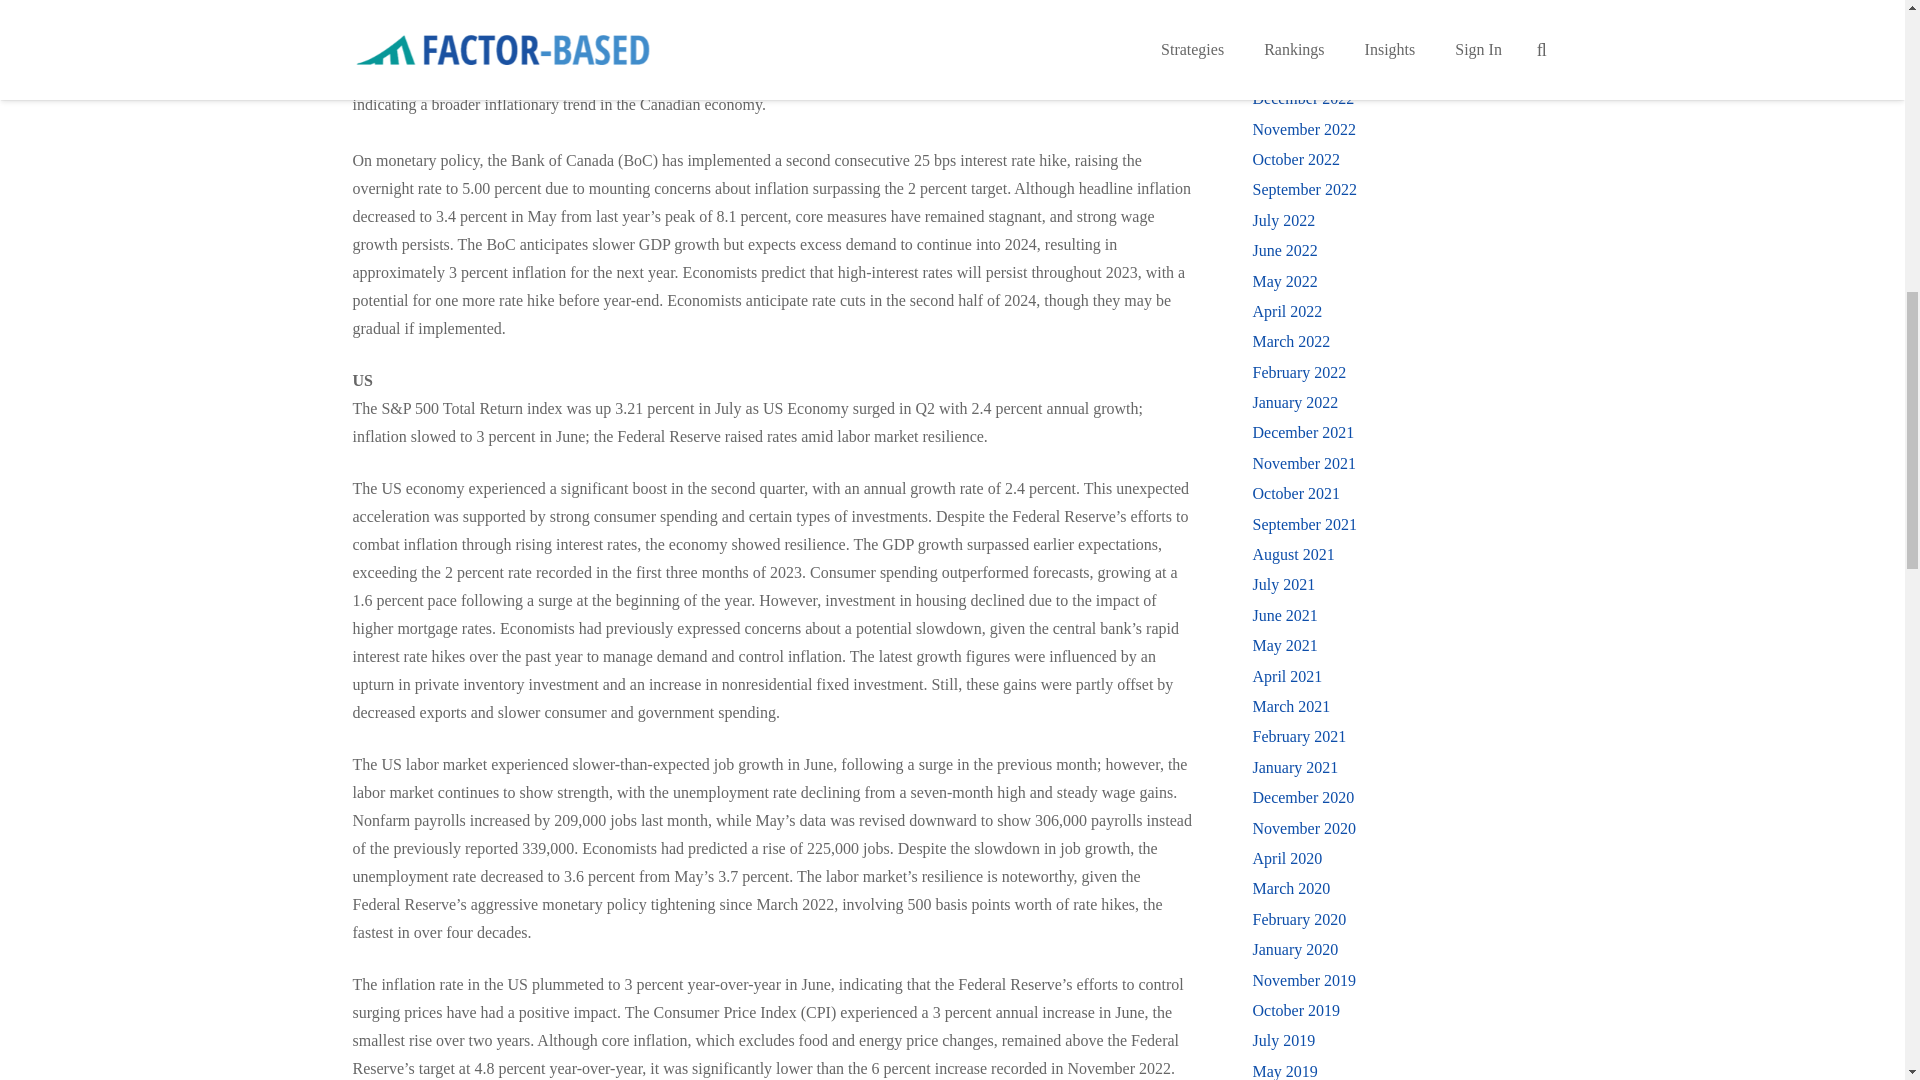 The image size is (1920, 1080). What do you see at coordinates (1290, 8) in the screenshot?
I see `March 2023` at bounding box center [1290, 8].